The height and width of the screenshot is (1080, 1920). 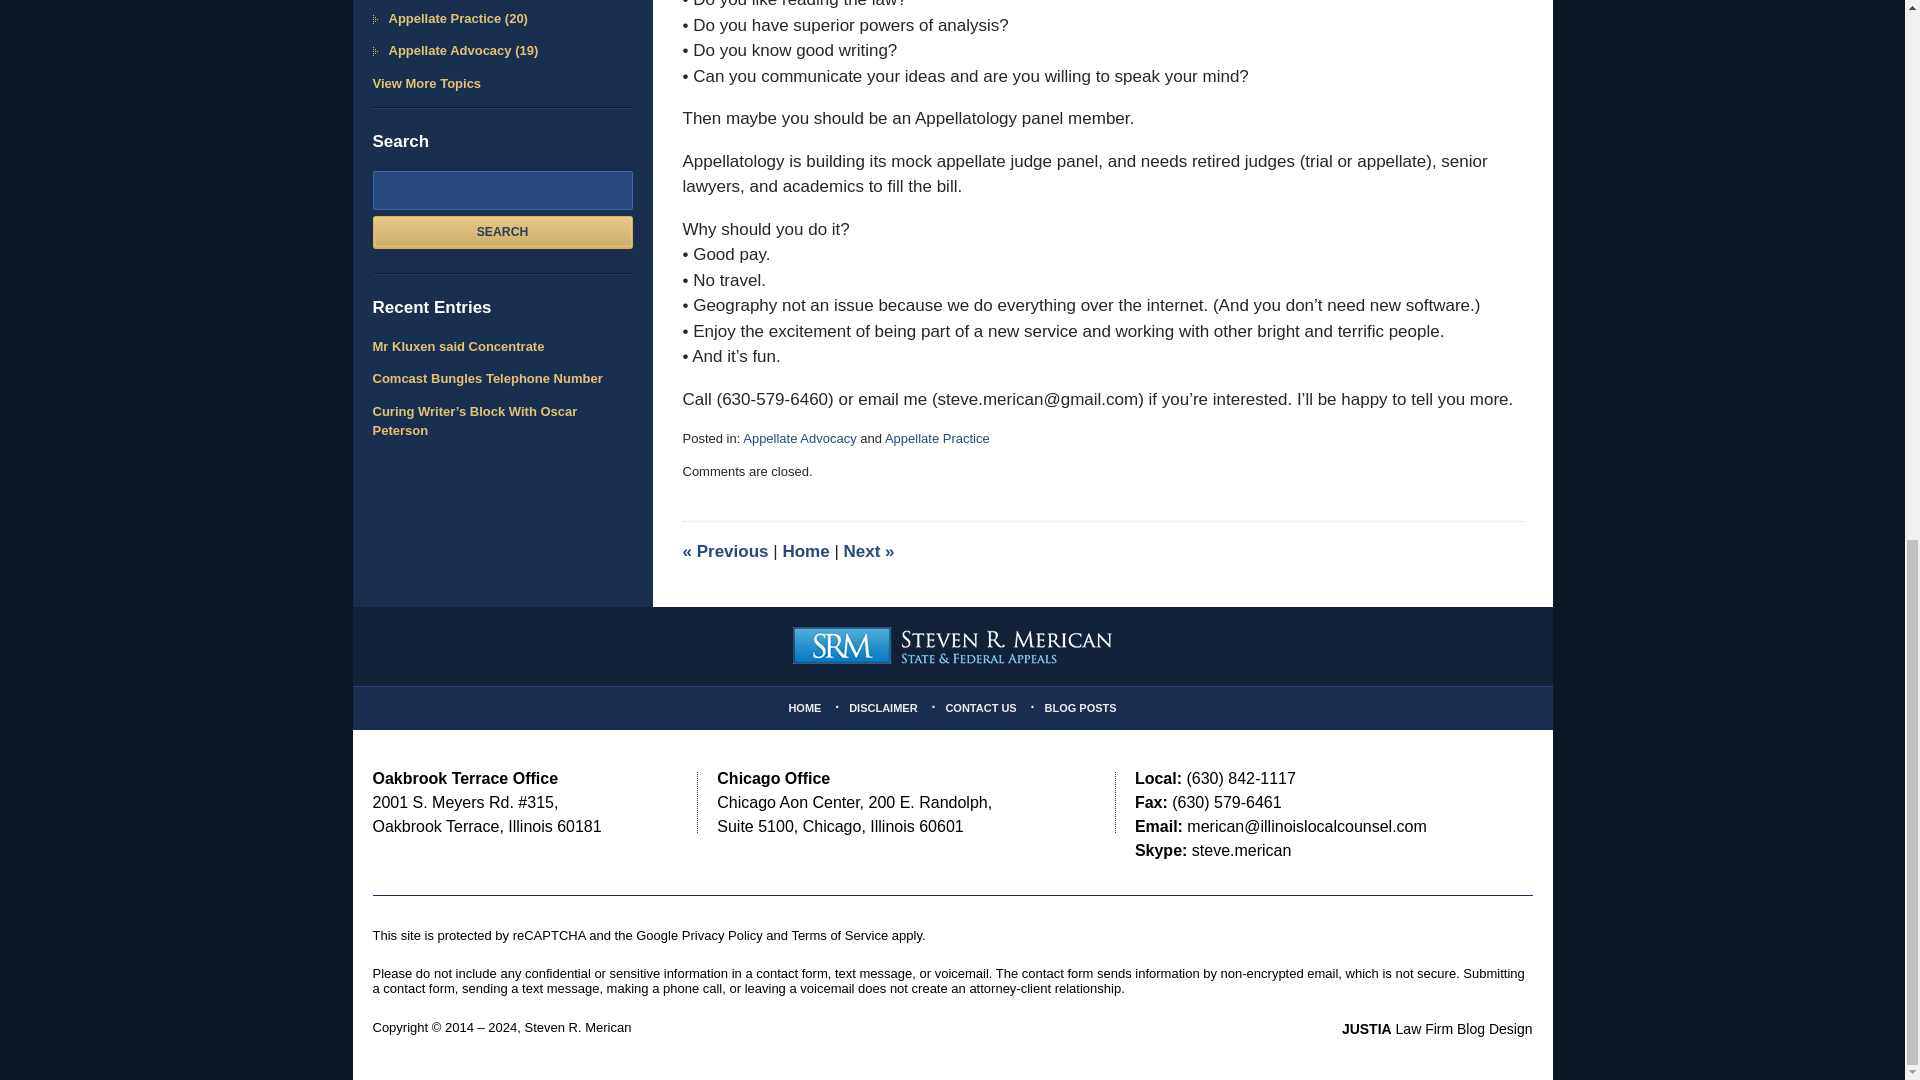 I want to click on Home, so click(x=805, y=551).